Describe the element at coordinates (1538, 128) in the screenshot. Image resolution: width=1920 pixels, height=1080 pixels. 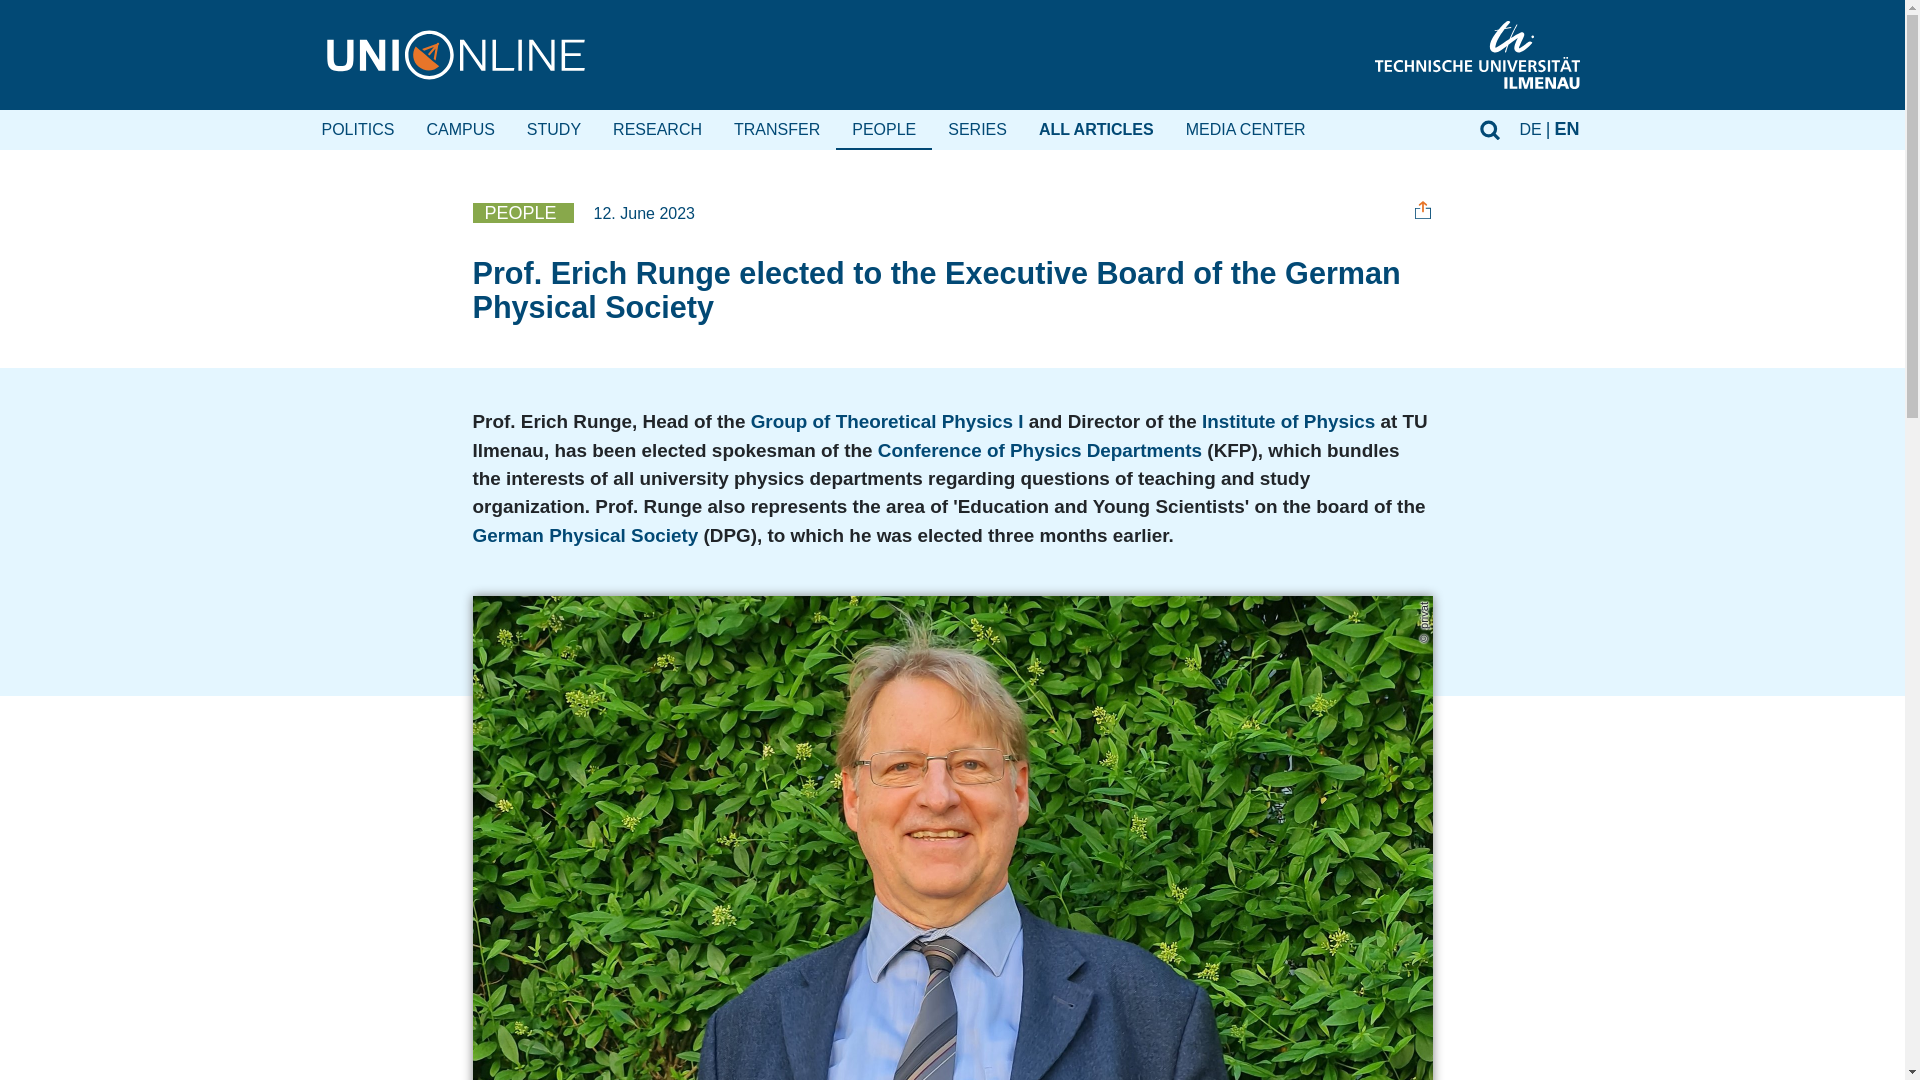
I see `DE` at that location.